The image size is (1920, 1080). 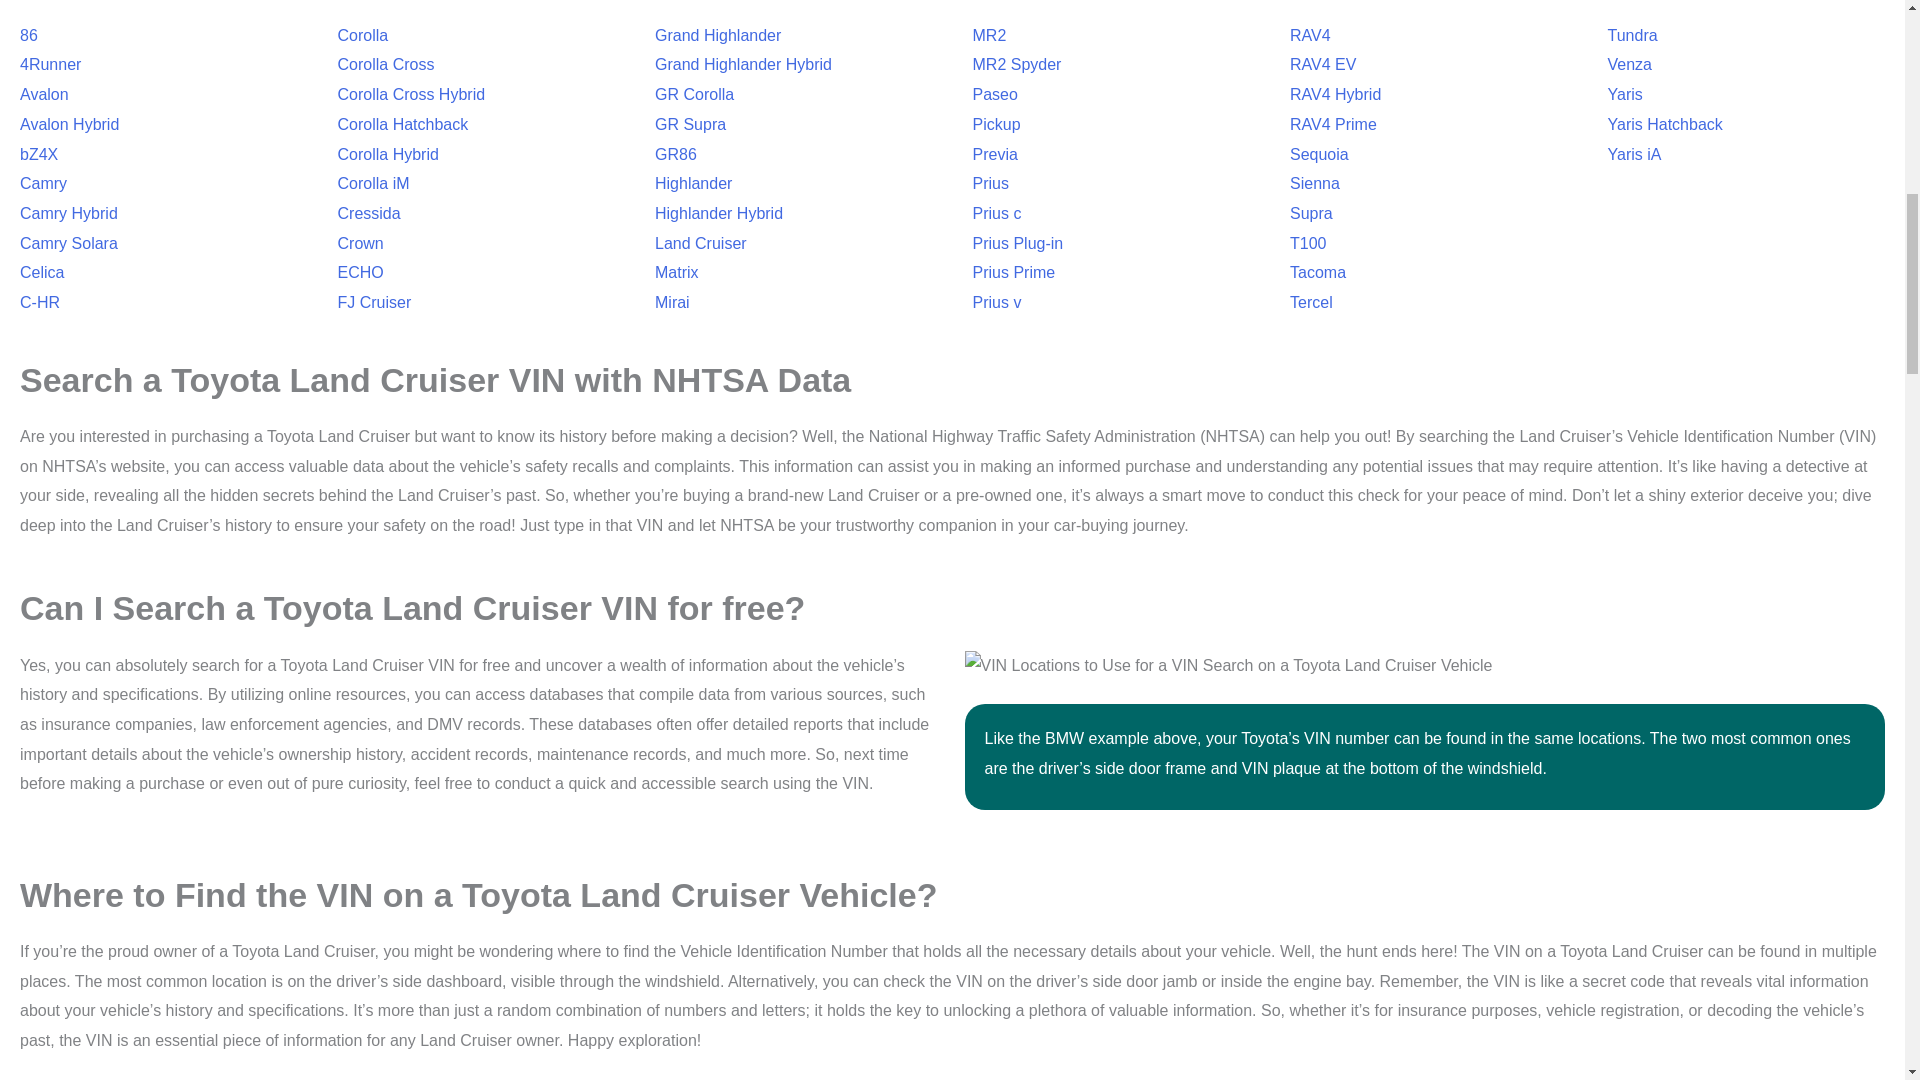 What do you see at coordinates (68, 243) in the screenshot?
I see `Camry Solara` at bounding box center [68, 243].